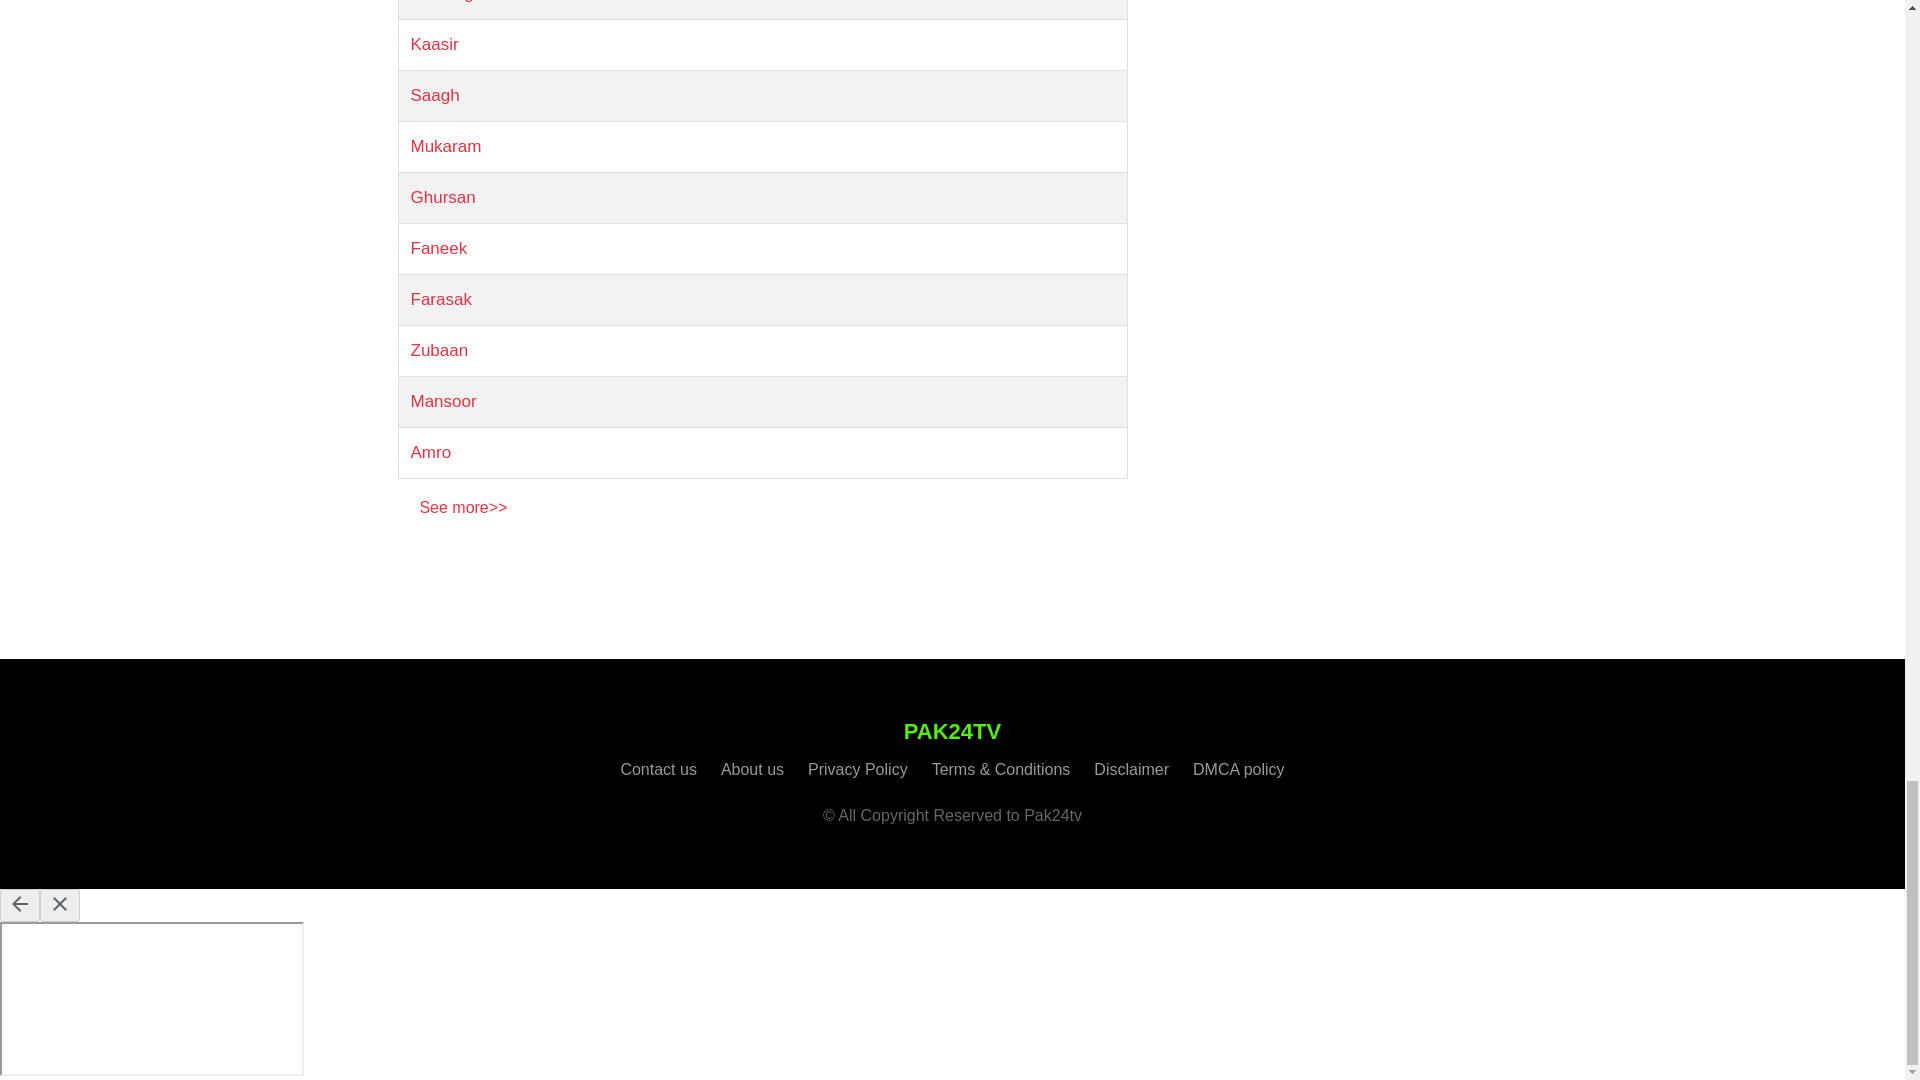  I want to click on Contact us, so click(658, 769).